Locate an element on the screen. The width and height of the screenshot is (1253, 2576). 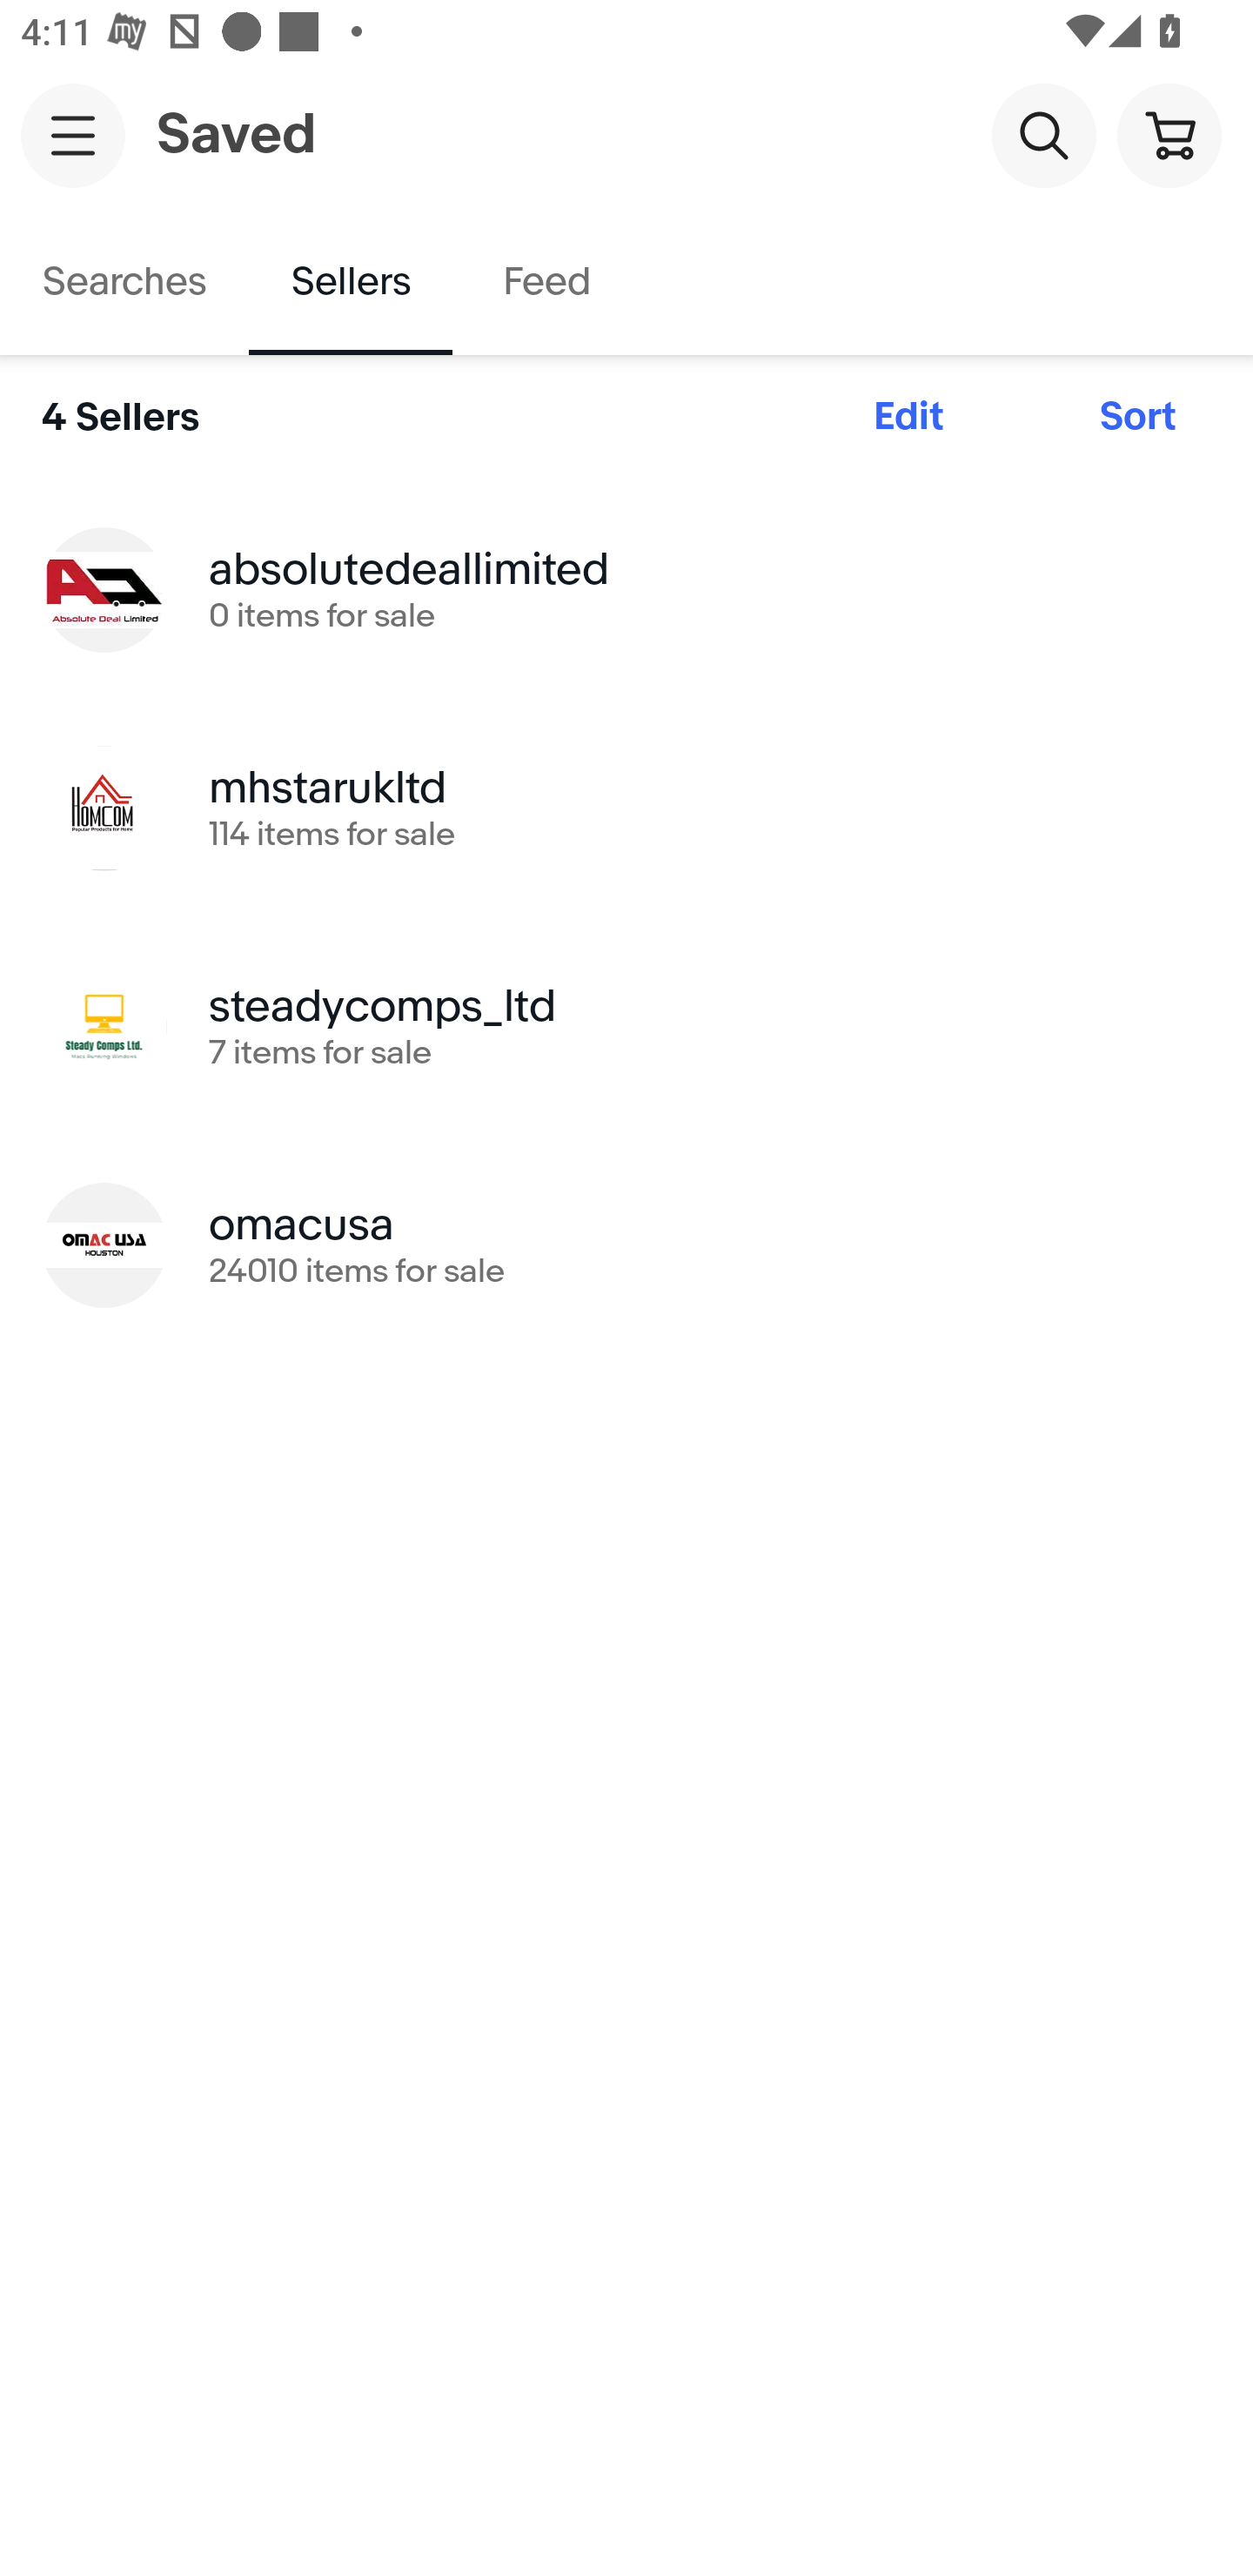
Main navigation, open is located at coordinates (73, 135).